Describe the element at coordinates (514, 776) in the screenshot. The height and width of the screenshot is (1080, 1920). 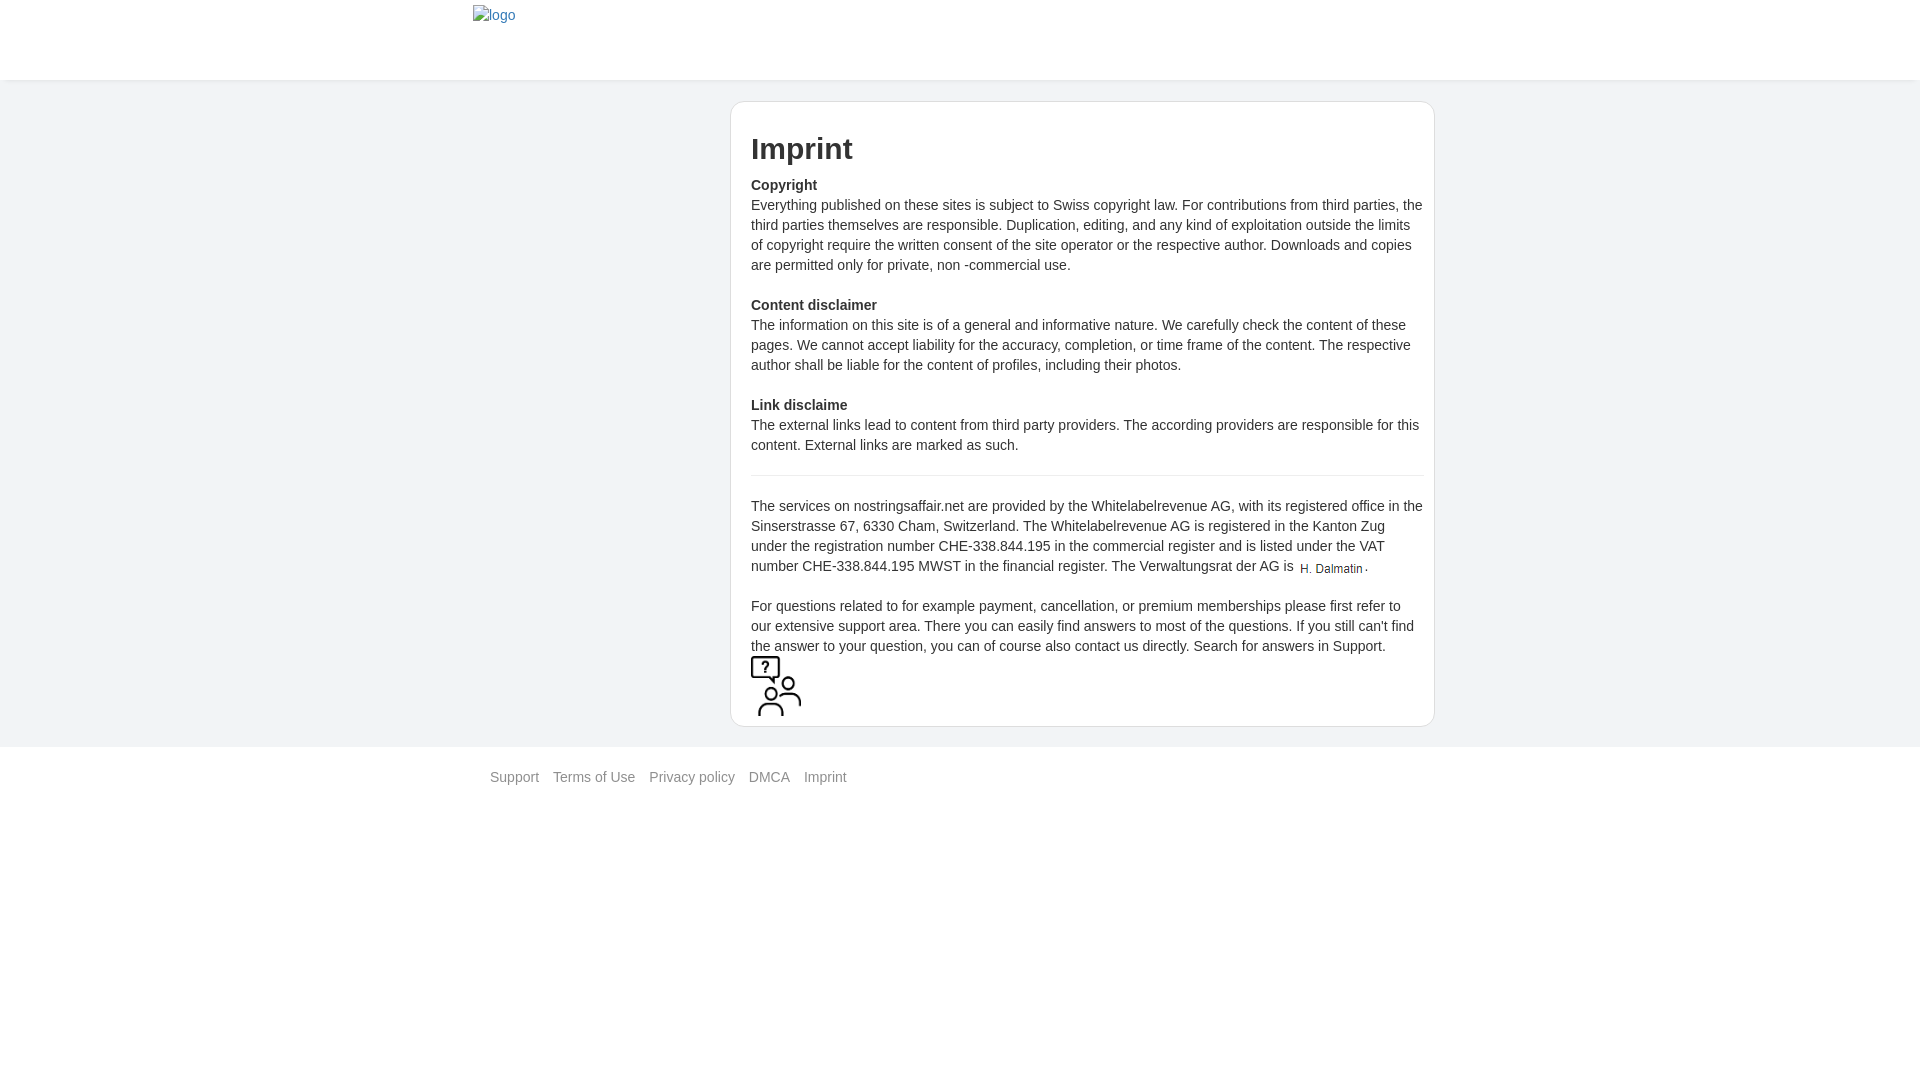
I see `Support` at that location.